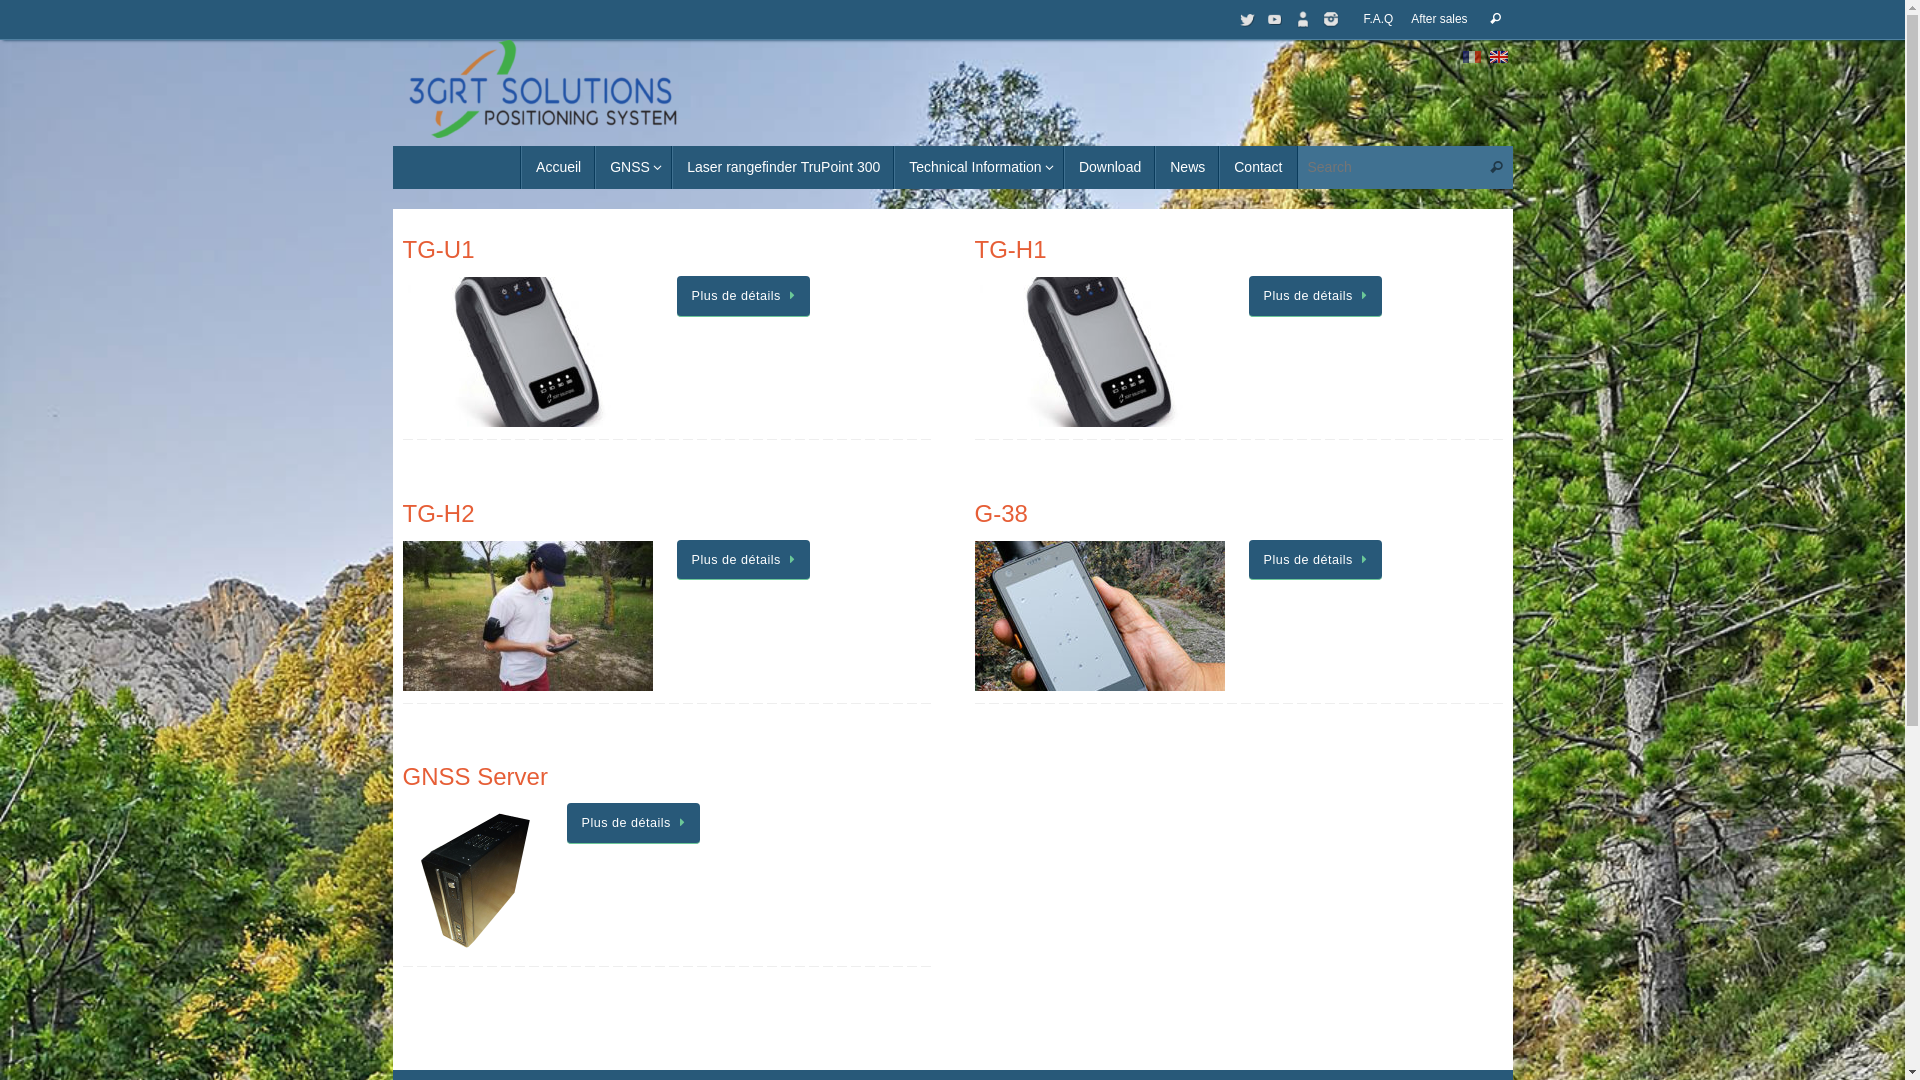 The width and height of the screenshot is (1920, 1080). I want to click on TG-H2, so click(438, 514).